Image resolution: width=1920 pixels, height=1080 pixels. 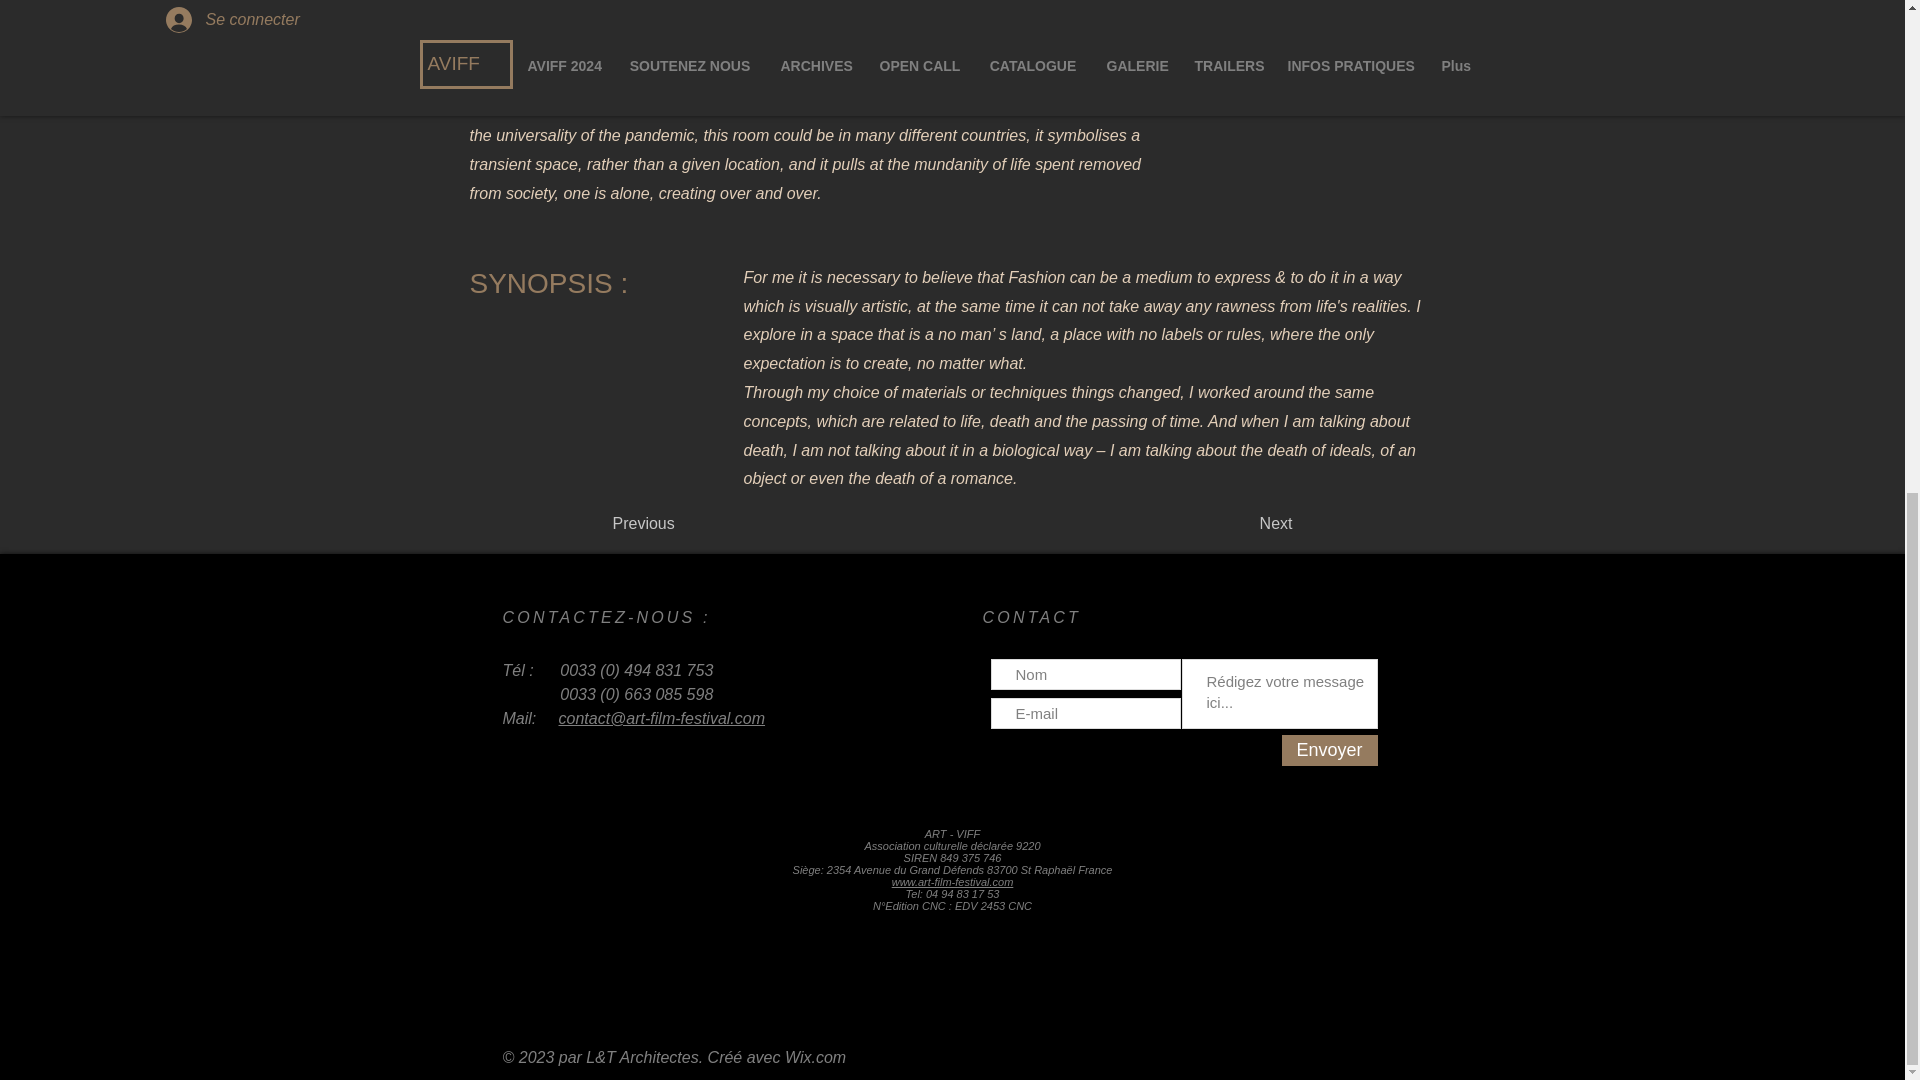 I want to click on Envoyer, so click(x=1330, y=750).